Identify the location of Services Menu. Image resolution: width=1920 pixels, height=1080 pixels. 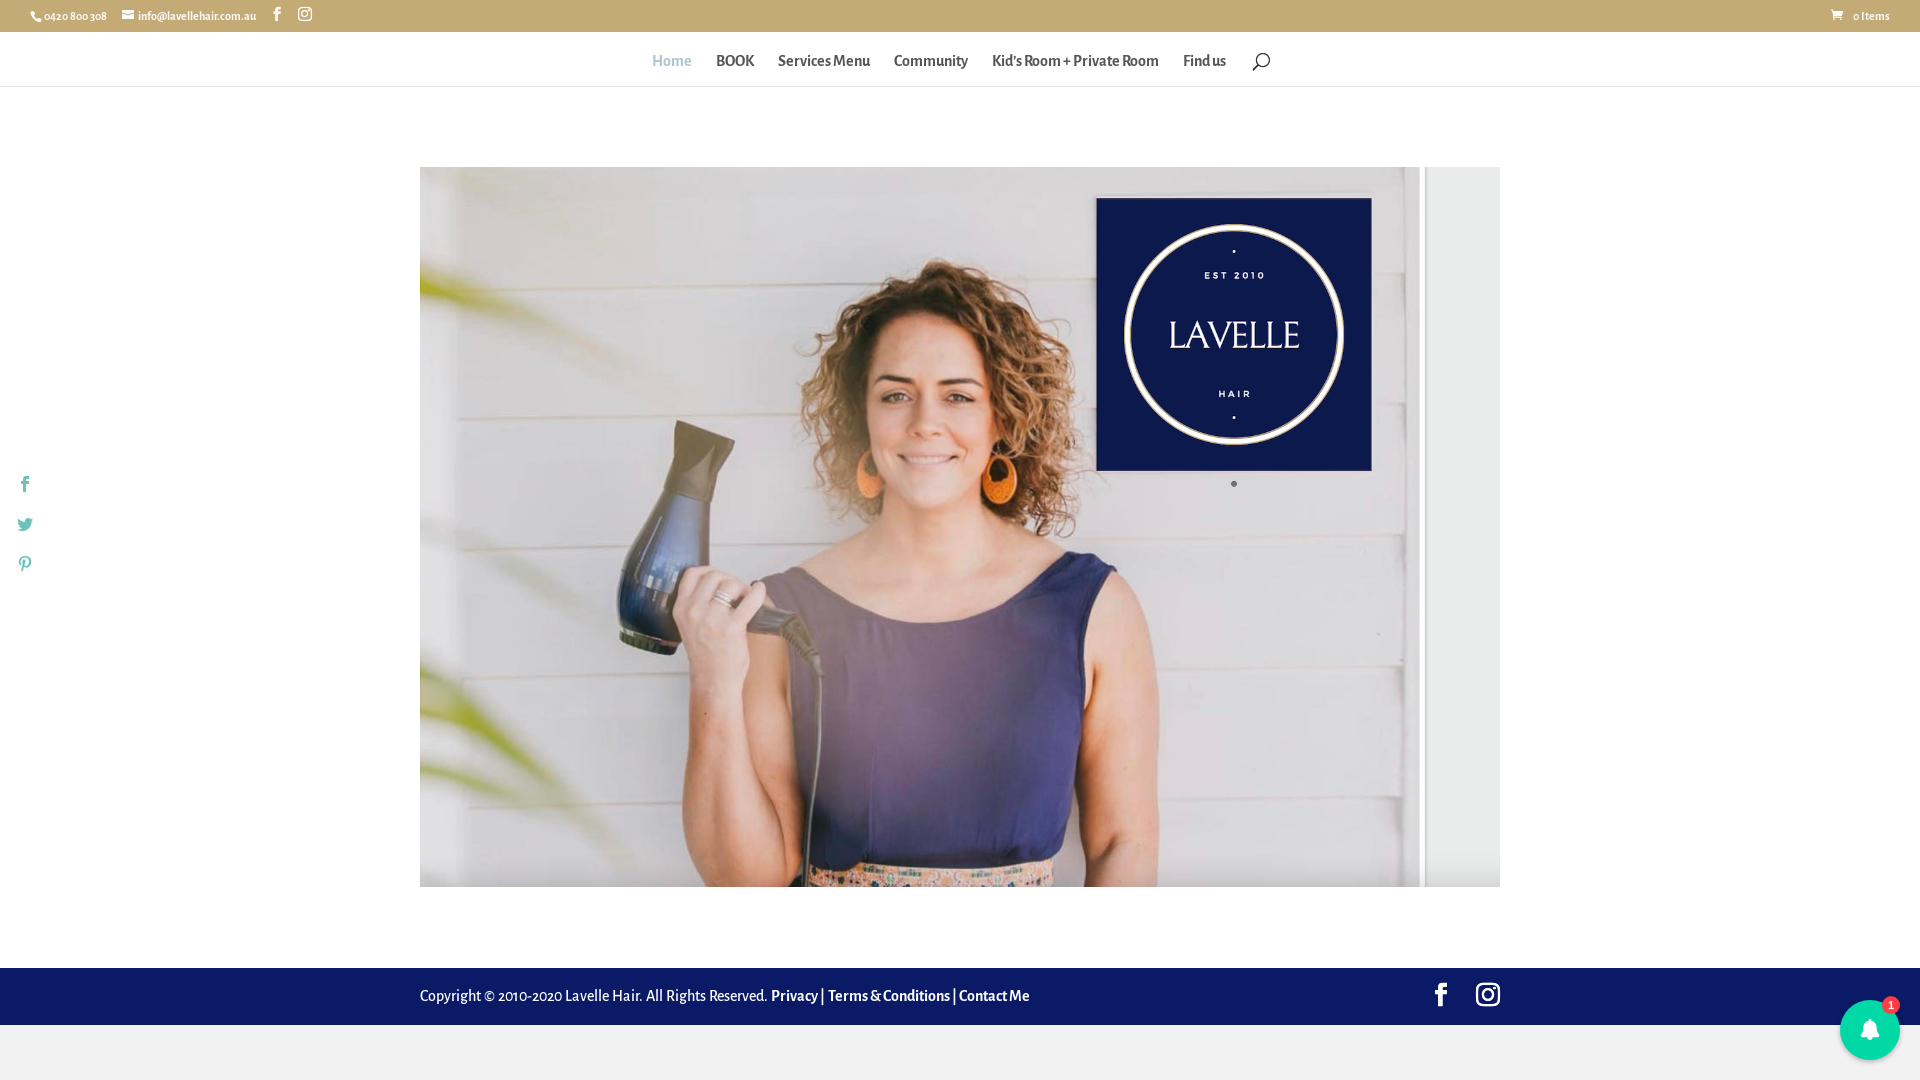
(824, 70).